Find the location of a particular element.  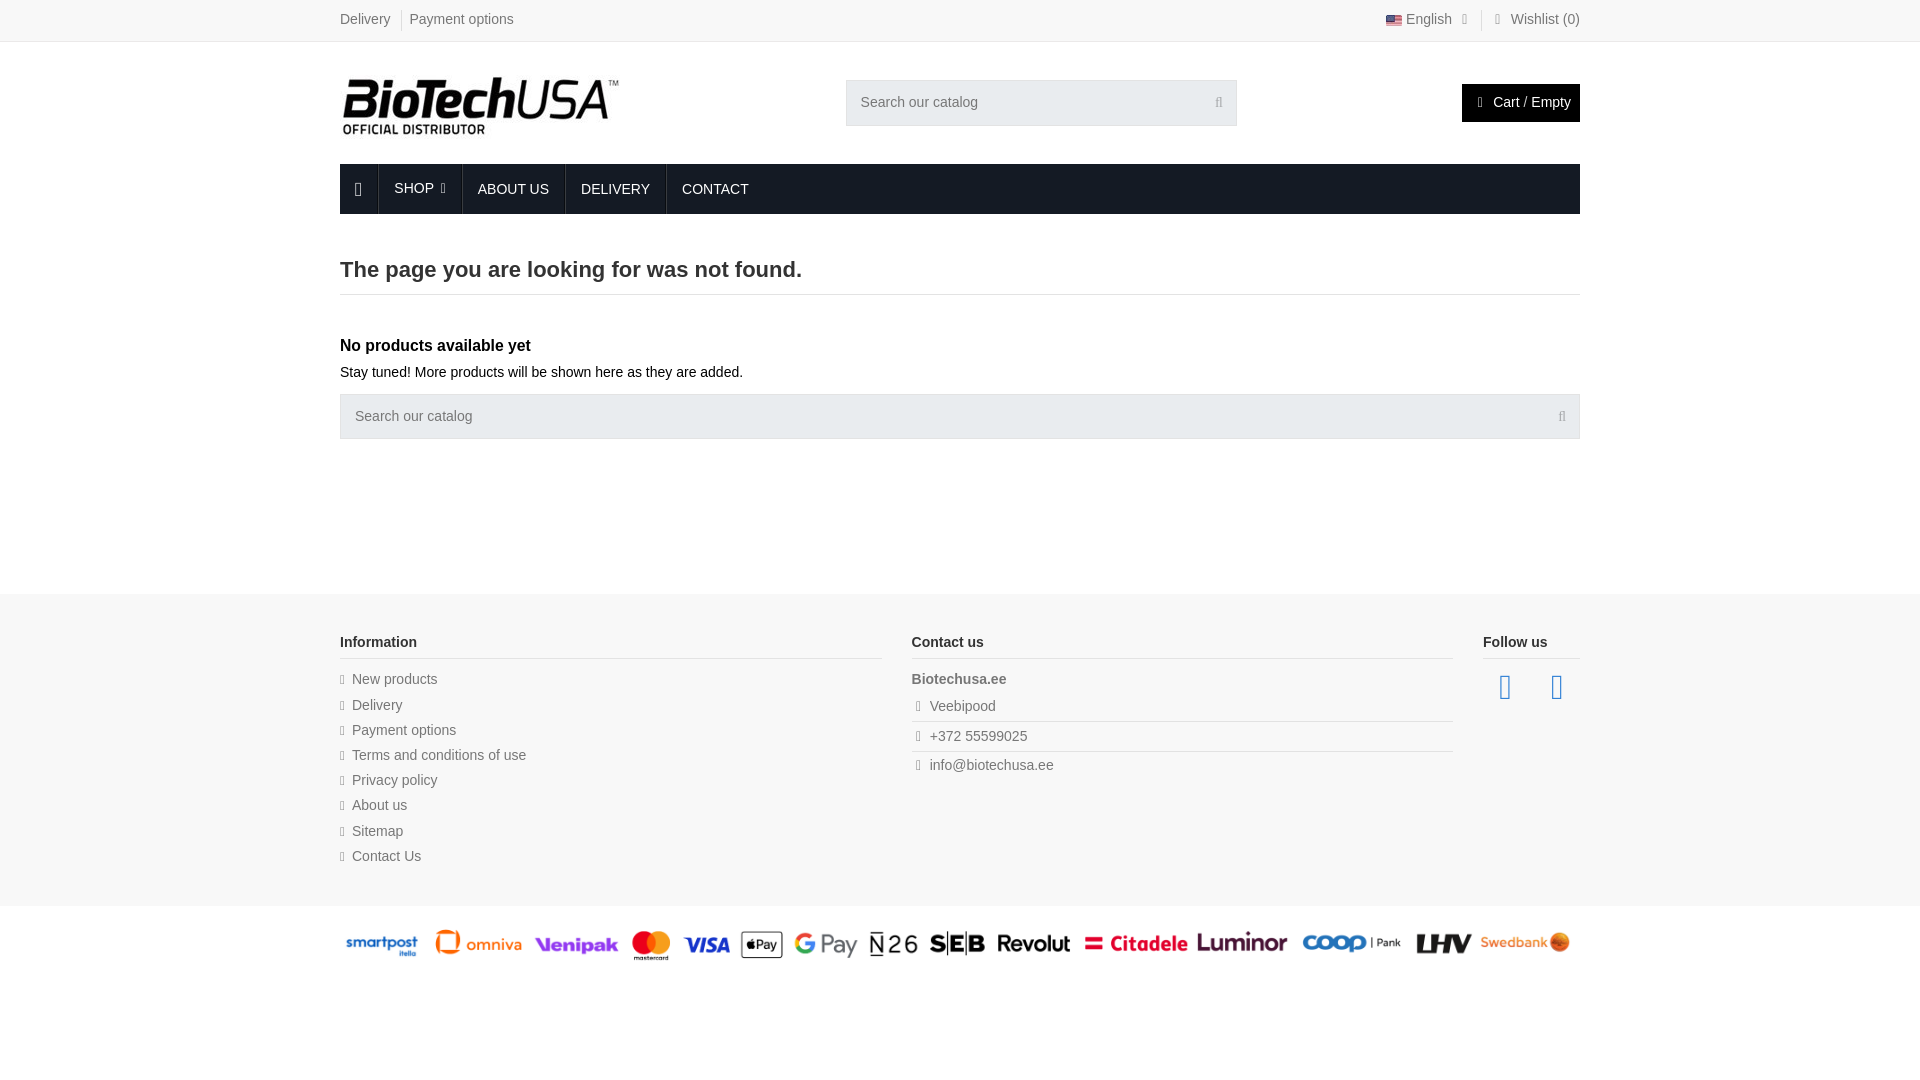

DELIVERY is located at coordinates (614, 188).